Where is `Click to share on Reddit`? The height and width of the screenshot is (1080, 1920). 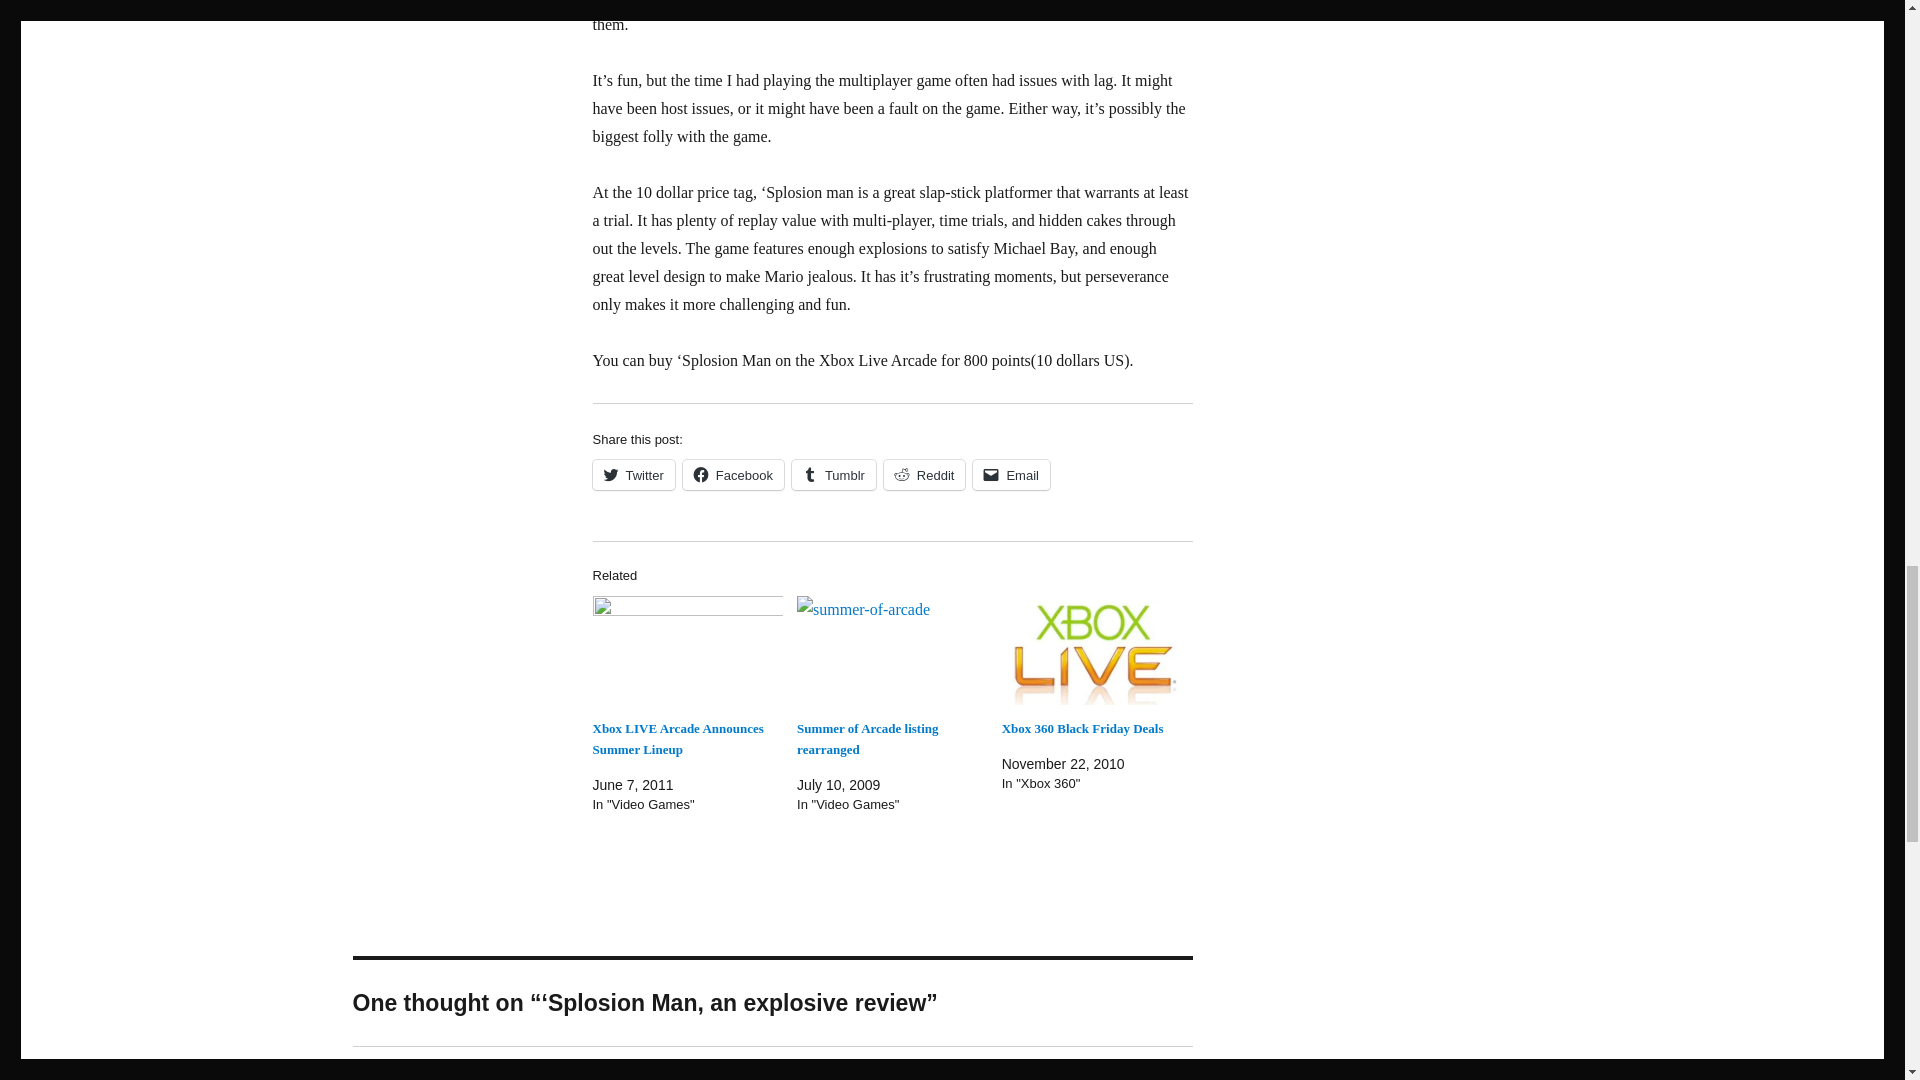 Click to share on Reddit is located at coordinates (924, 475).